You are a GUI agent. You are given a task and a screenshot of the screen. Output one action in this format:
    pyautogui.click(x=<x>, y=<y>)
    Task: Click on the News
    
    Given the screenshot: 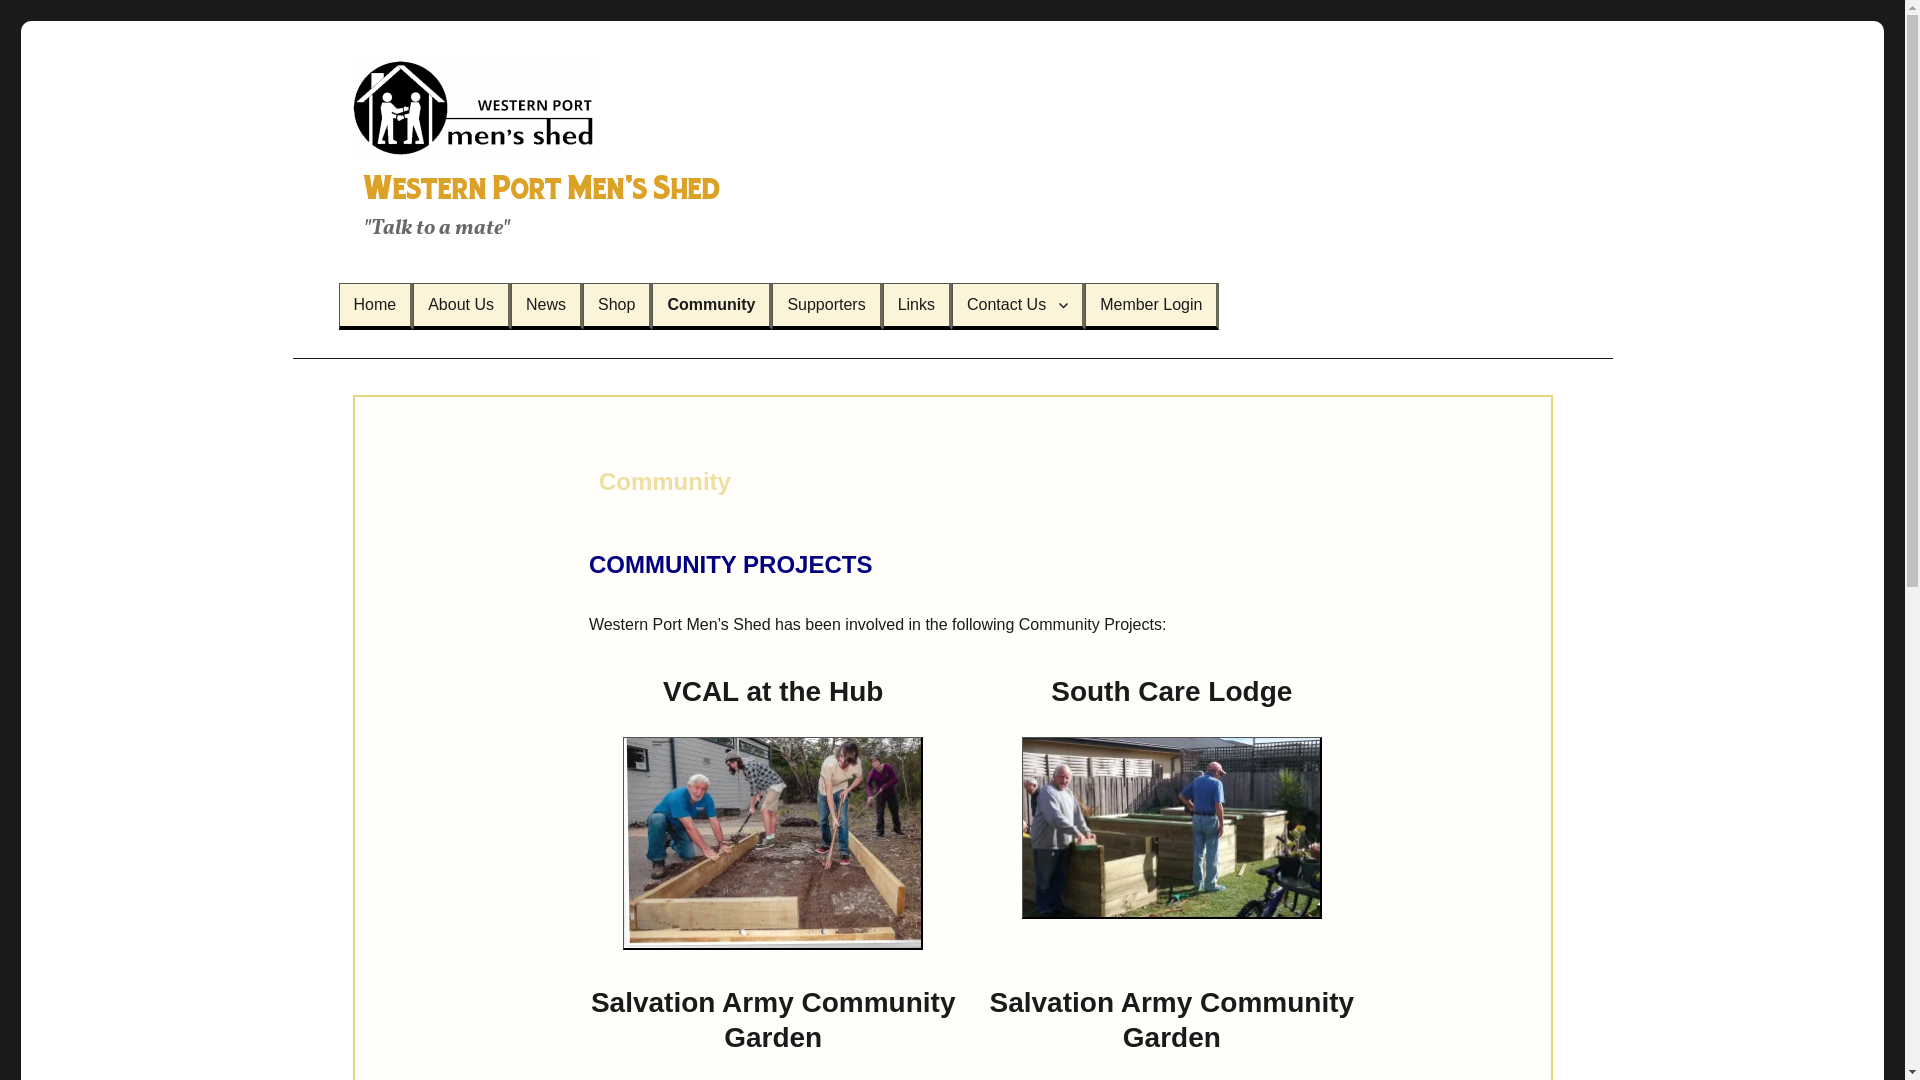 What is the action you would take?
    pyautogui.click(x=546, y=305)
    